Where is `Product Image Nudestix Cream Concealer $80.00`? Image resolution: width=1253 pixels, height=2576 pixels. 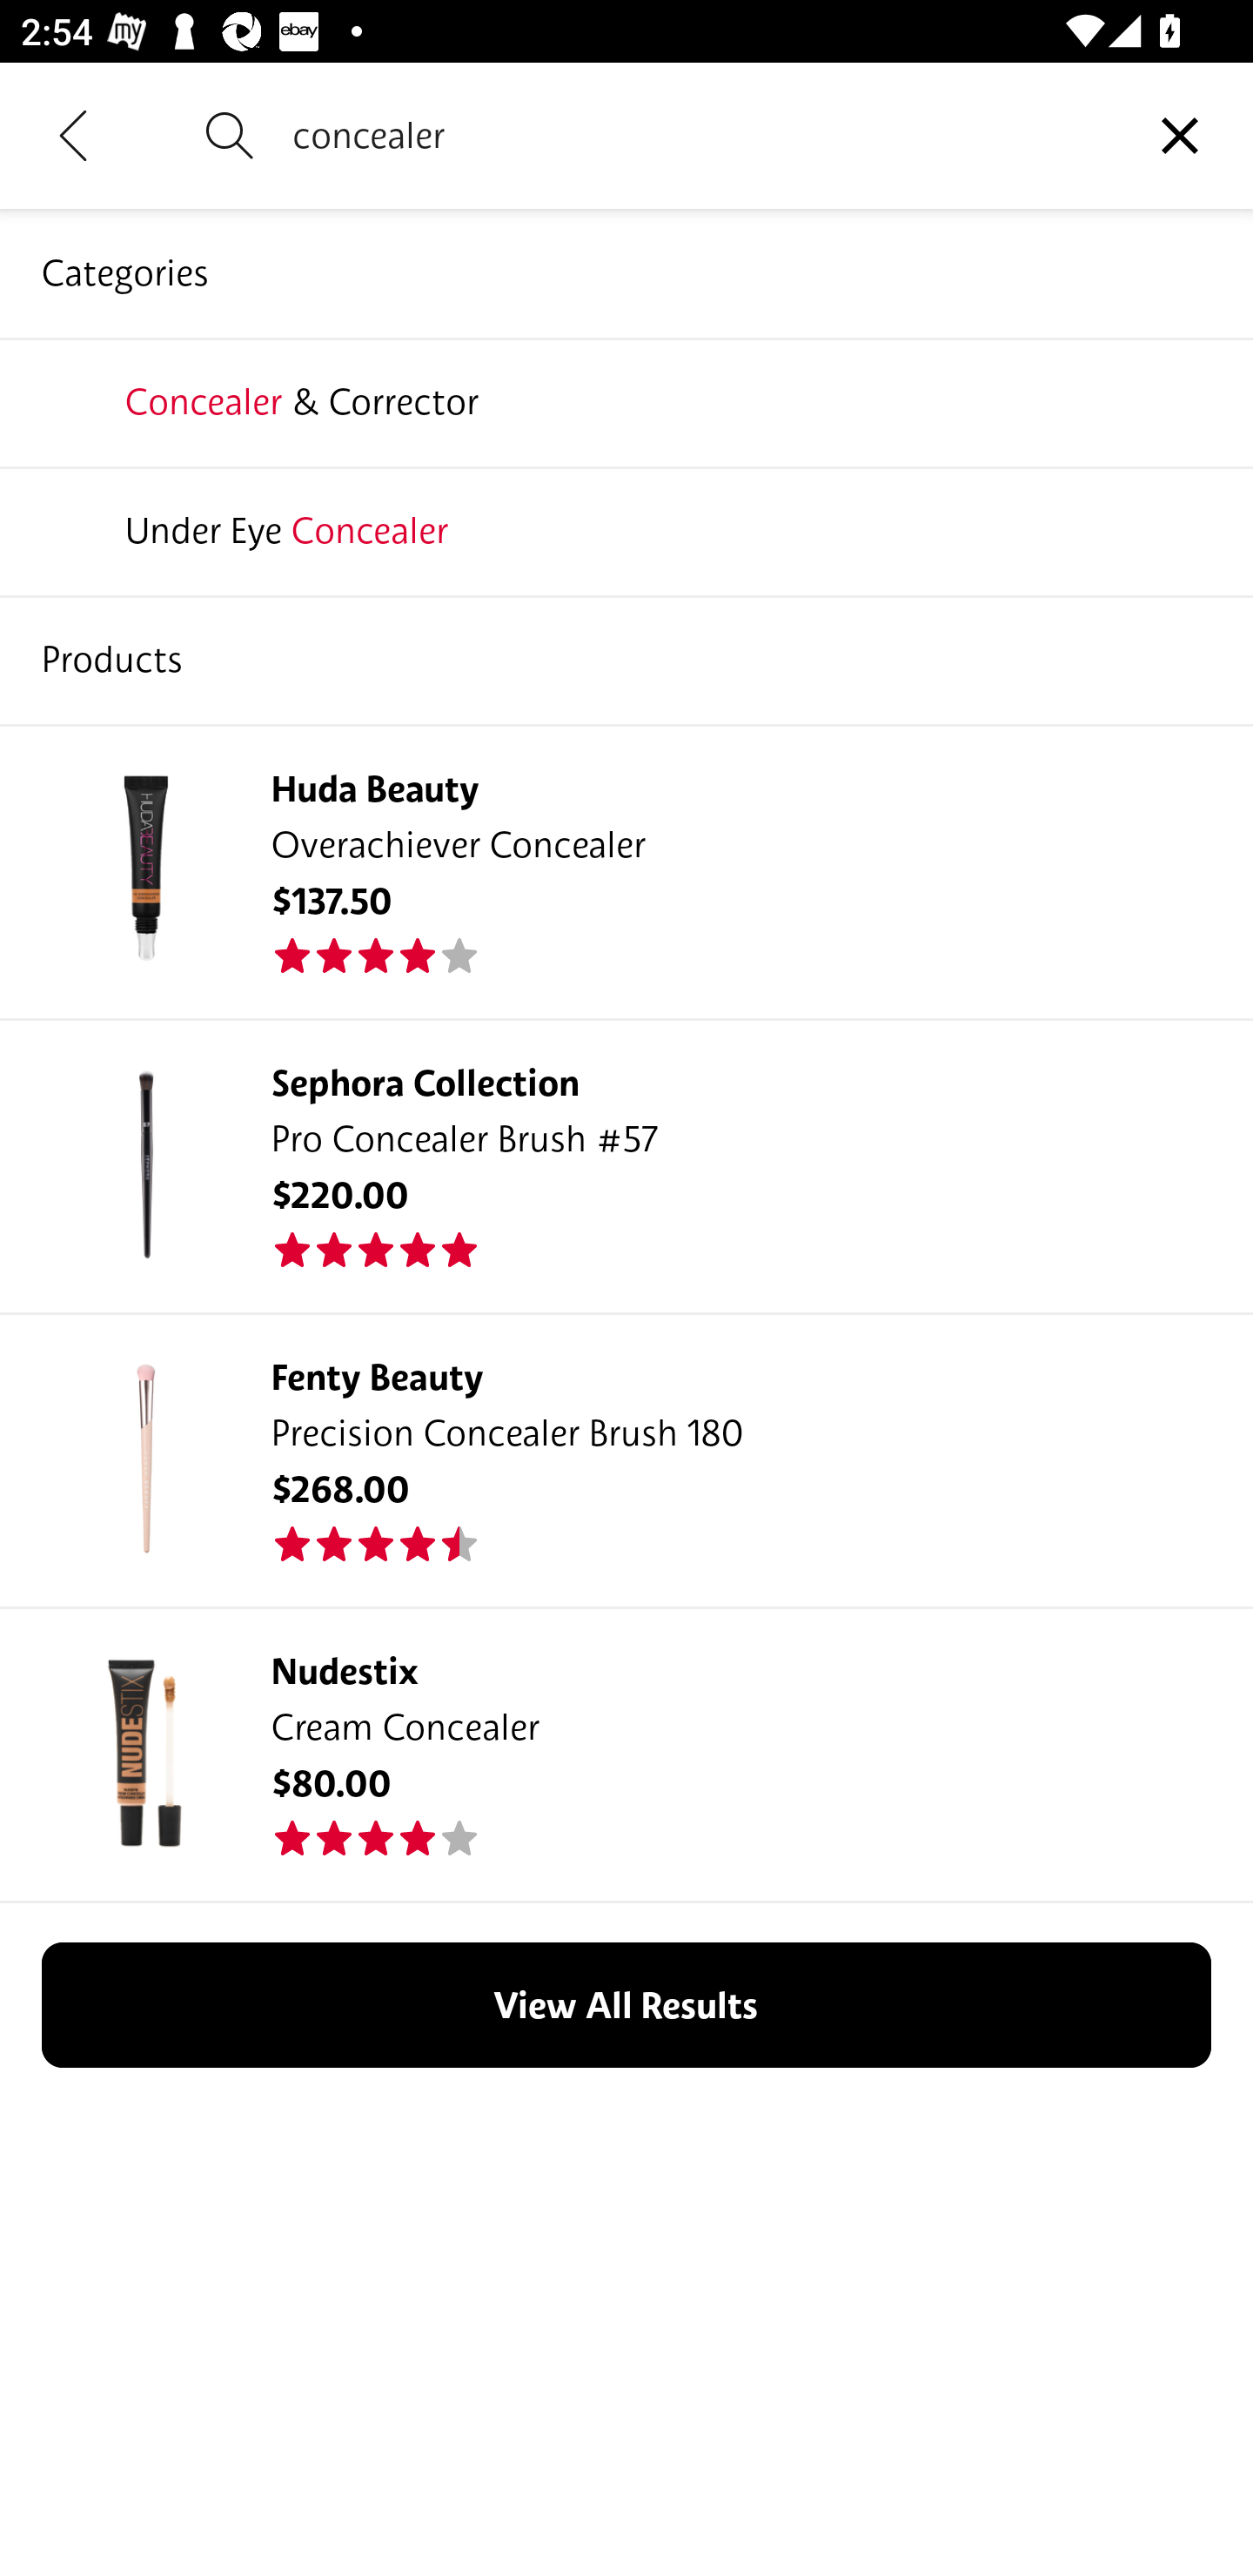
Product Image Nudestix Cream Concealer $80.00 is located at coordinates (626, 1754).